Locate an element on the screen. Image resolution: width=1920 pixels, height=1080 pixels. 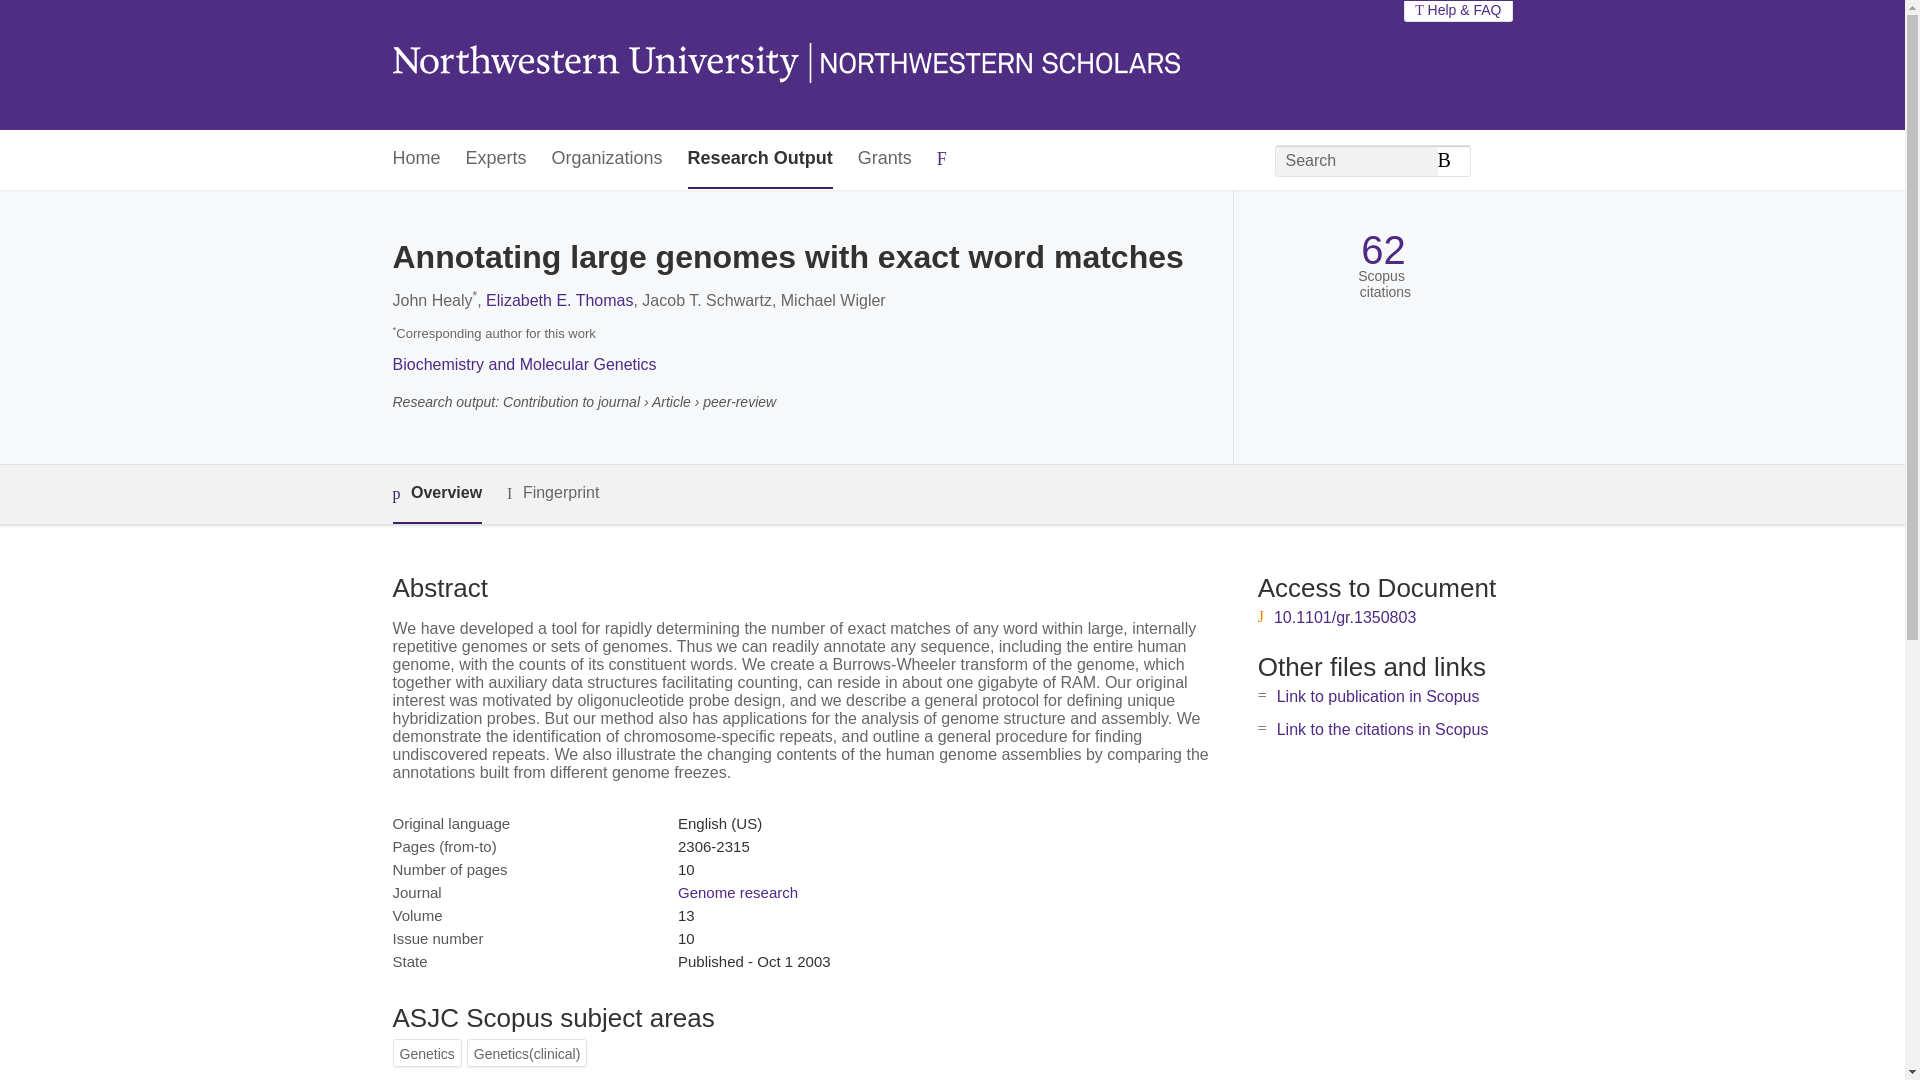
Link to the citations in Scopus is located at coordinates (1382, 729).